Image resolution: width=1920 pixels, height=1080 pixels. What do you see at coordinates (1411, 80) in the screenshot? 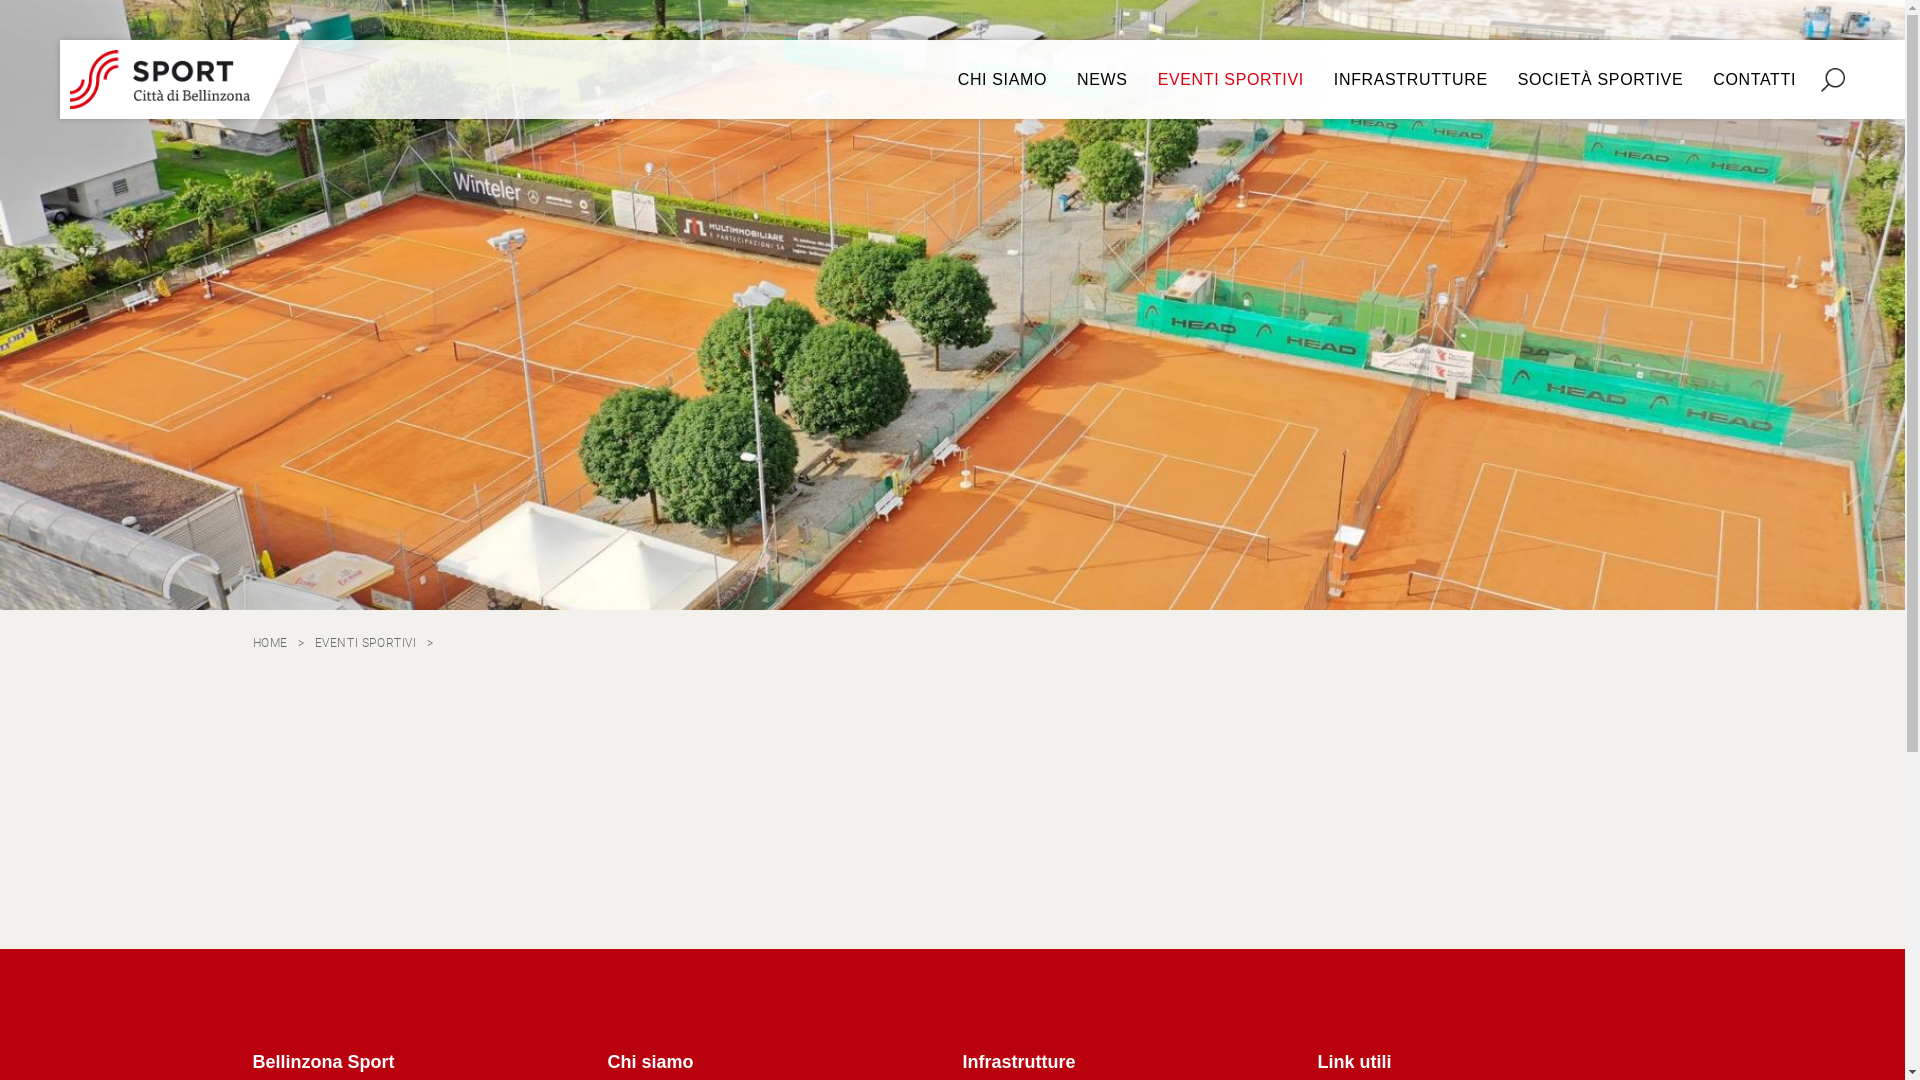
I see `INFRASTRUTTURE` at bounding box center [1411, 80].